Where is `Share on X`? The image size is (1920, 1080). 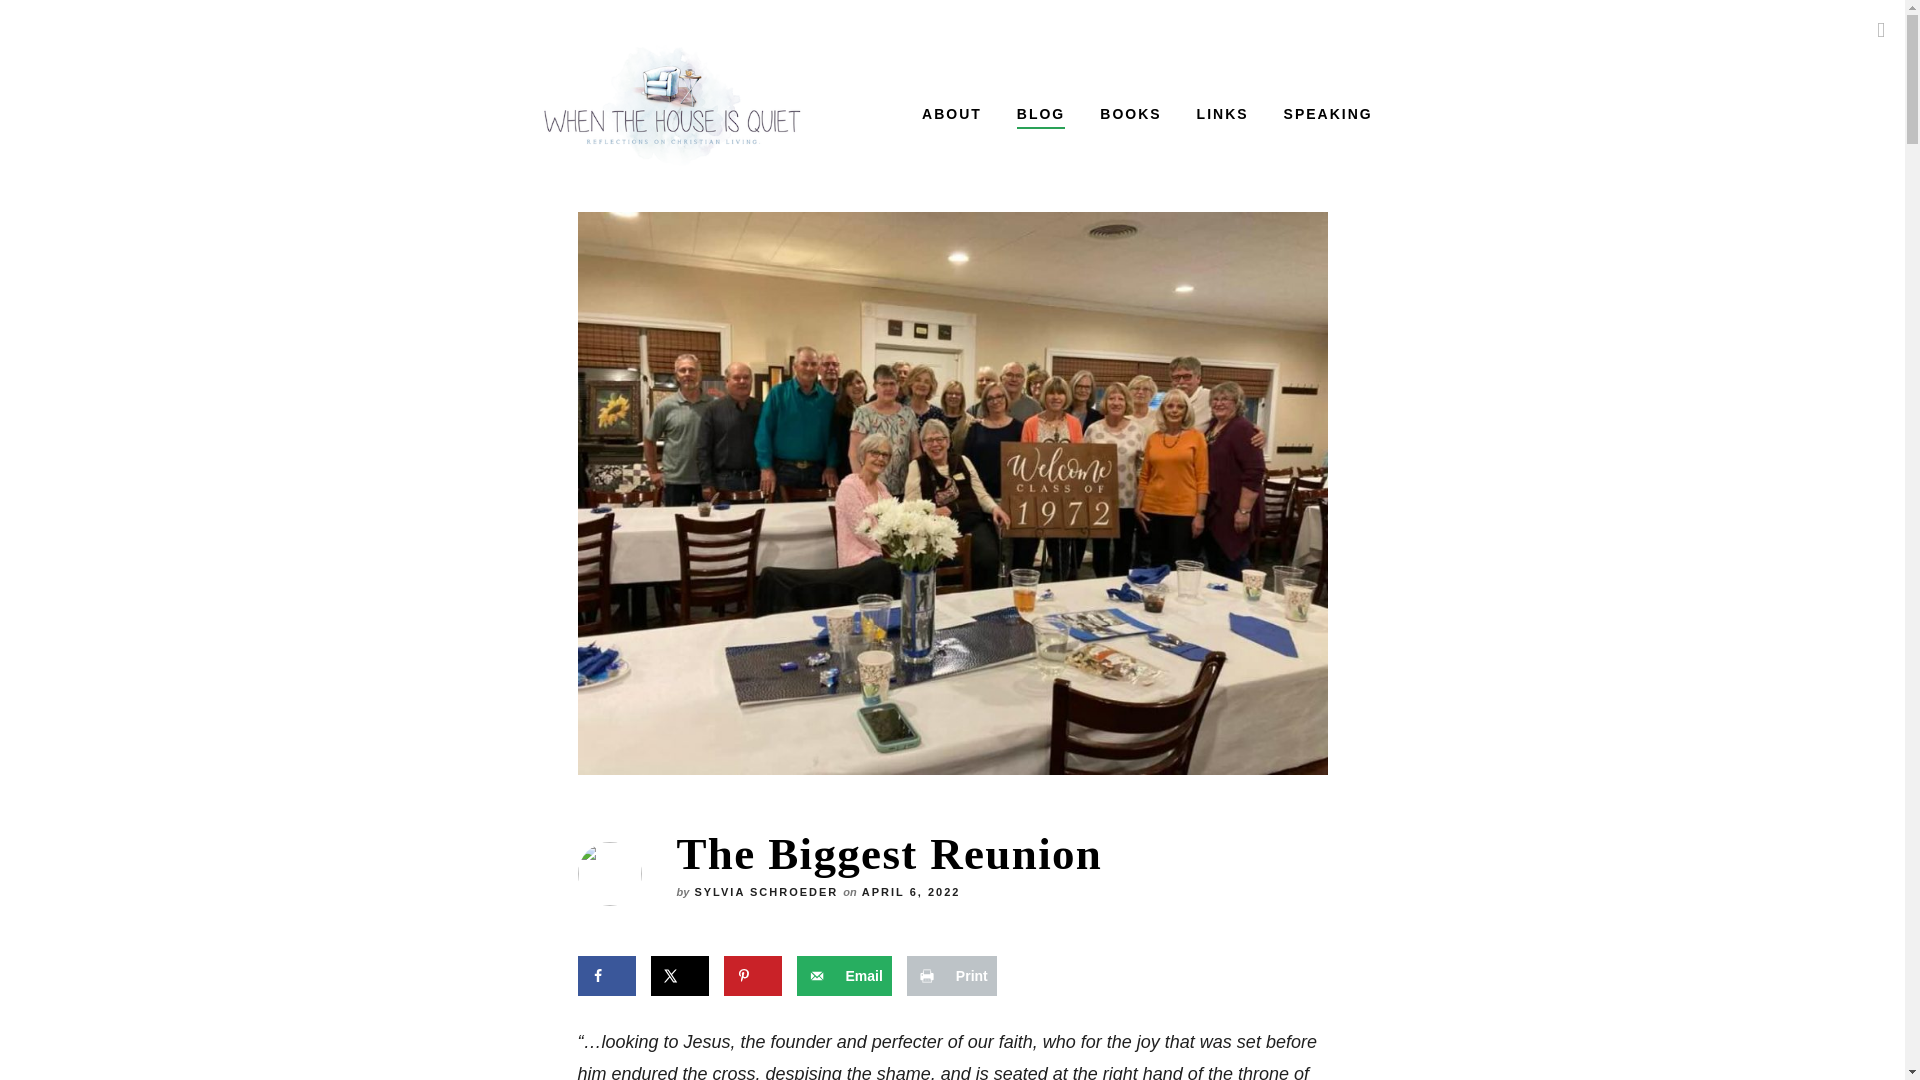
Share on X is located at coordinates (679, 975).